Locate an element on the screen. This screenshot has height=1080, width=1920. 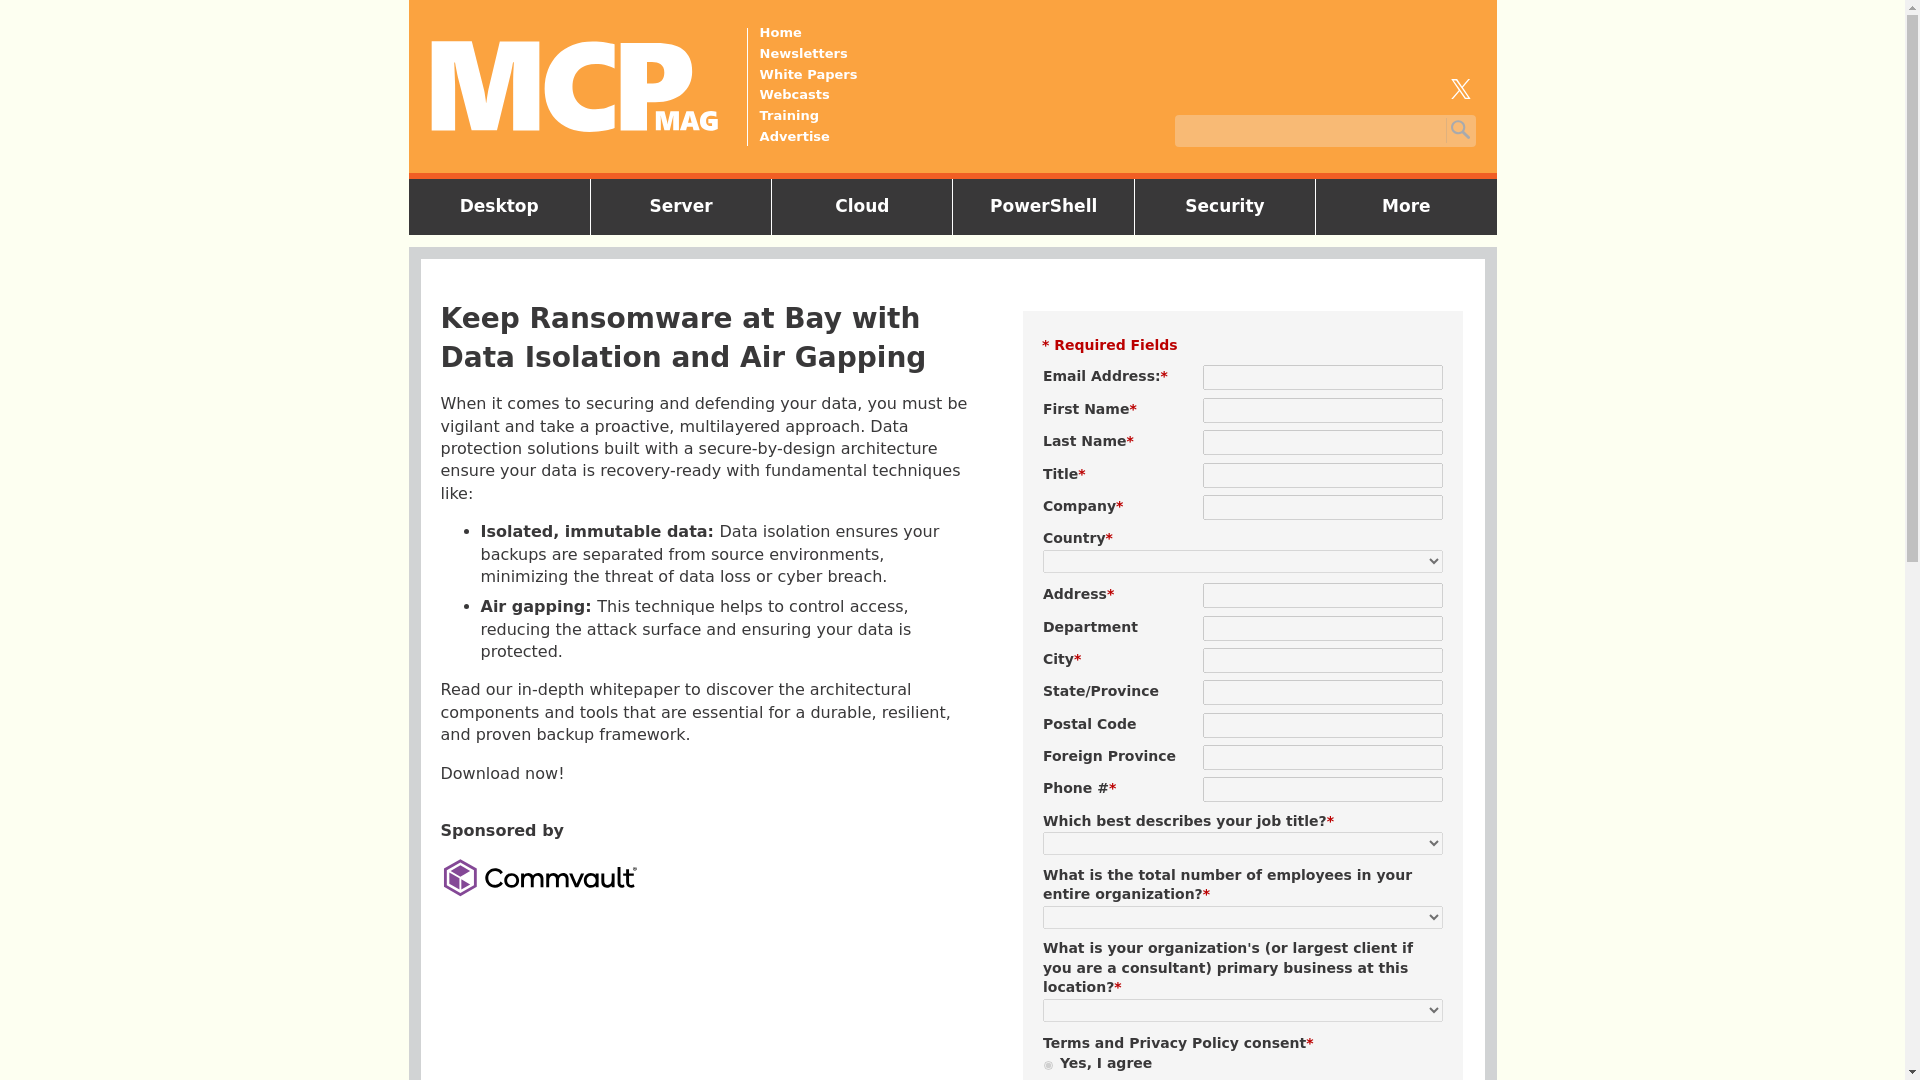
Home is located at coordinates (809, 32).